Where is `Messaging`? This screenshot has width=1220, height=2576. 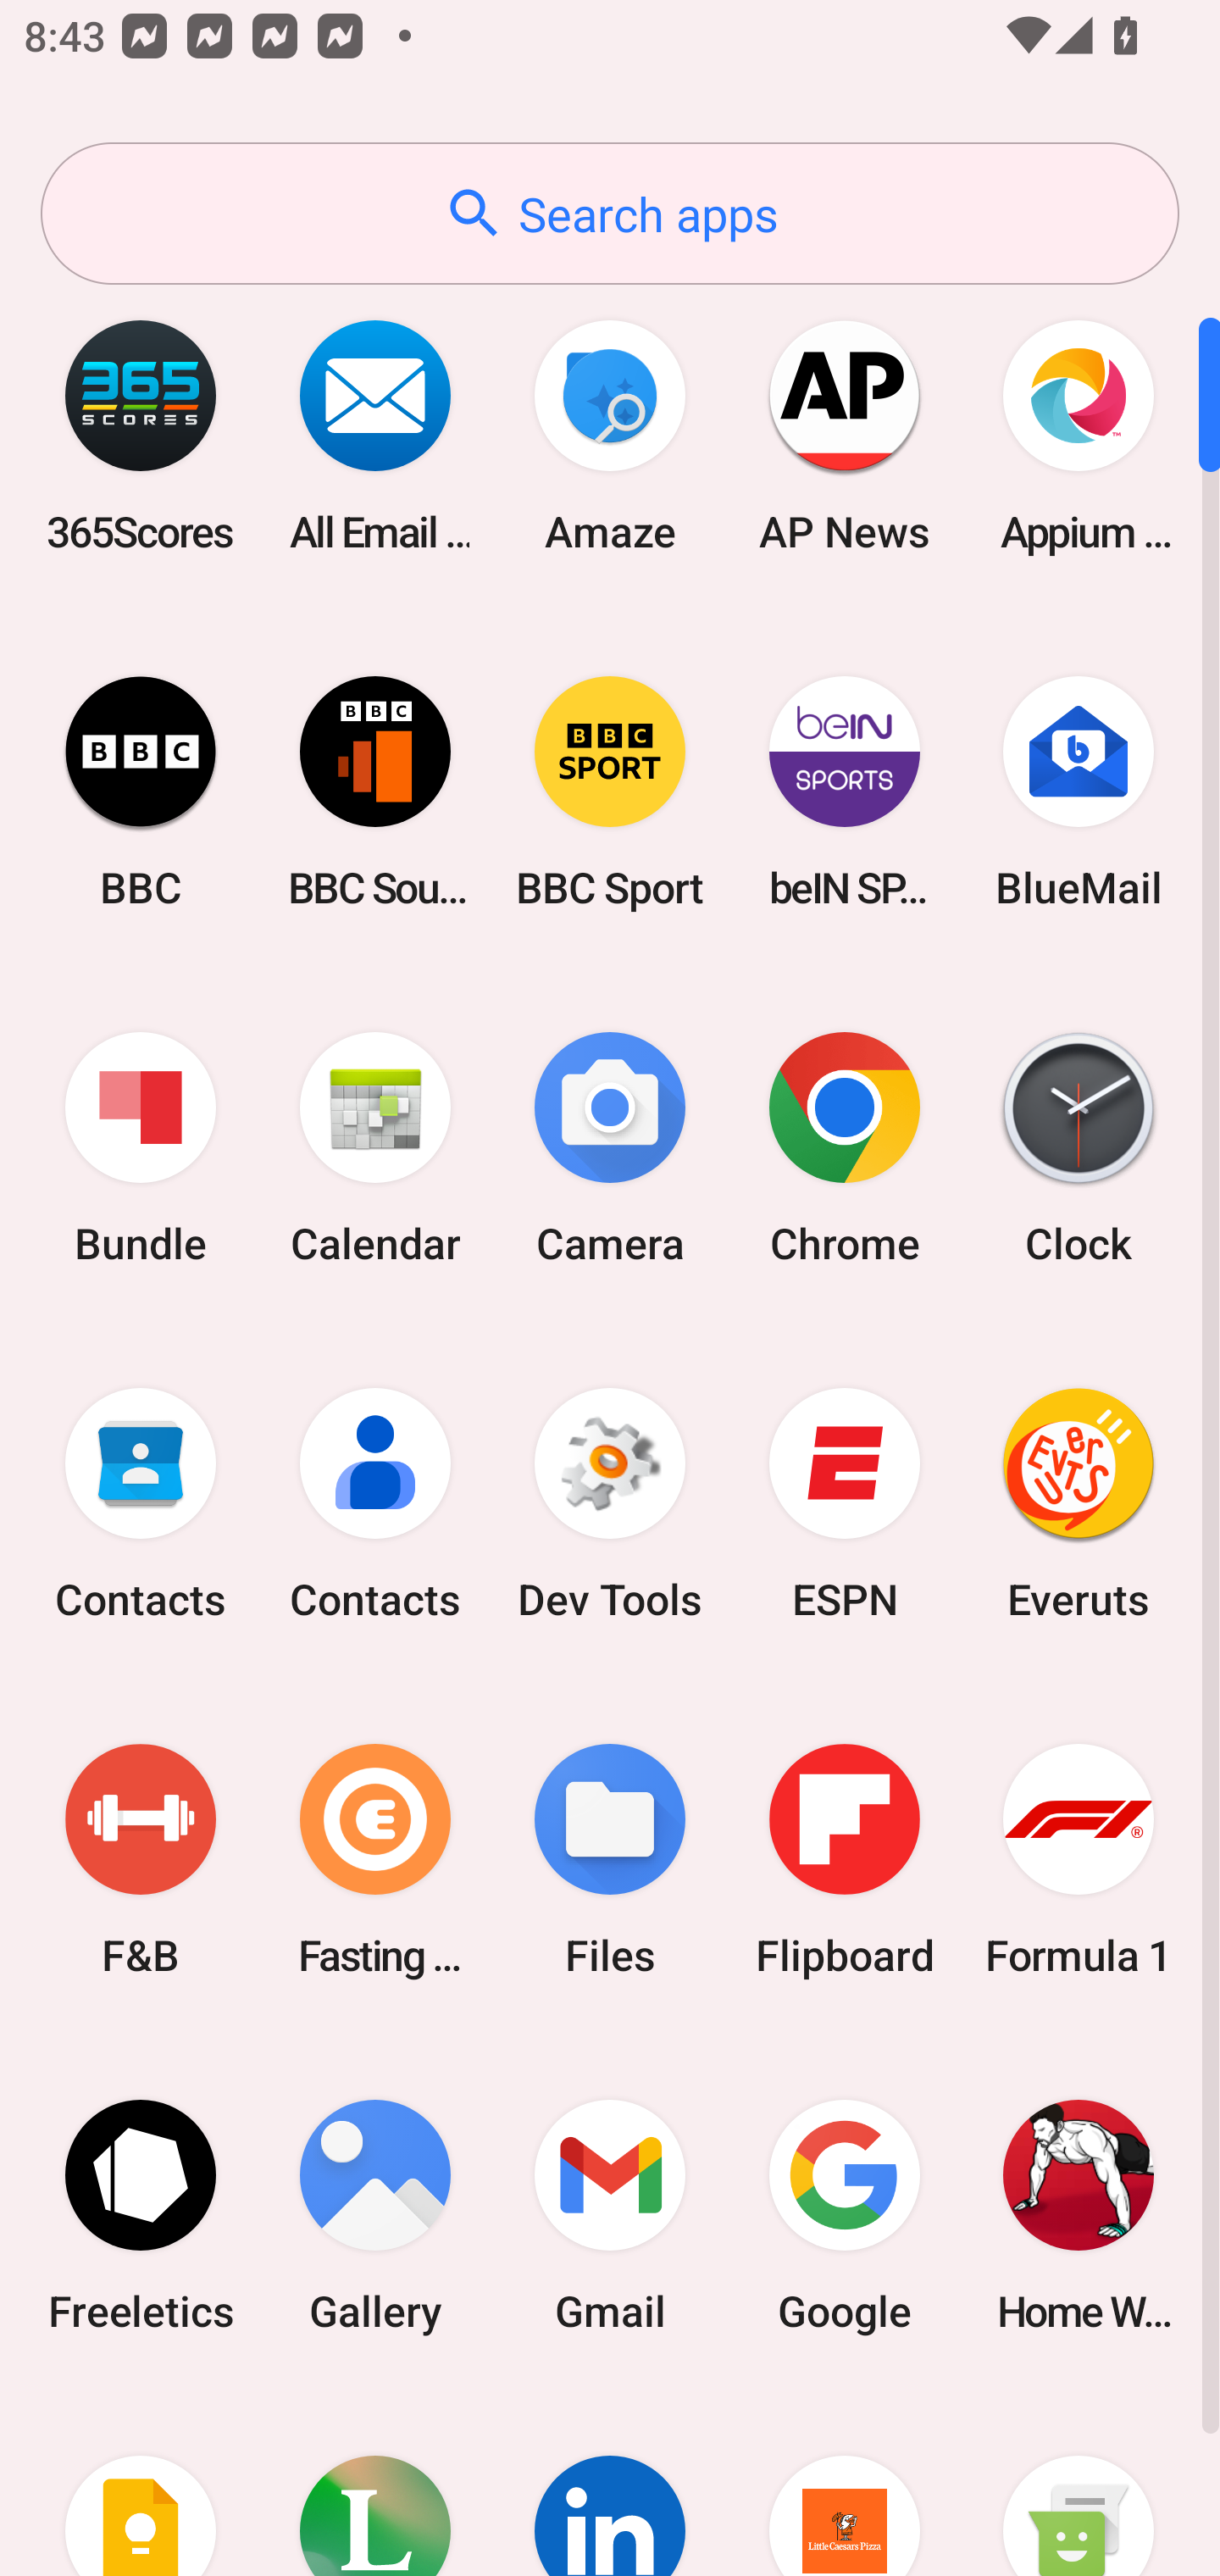
Messaging is located at coordinates (1079, 2484).